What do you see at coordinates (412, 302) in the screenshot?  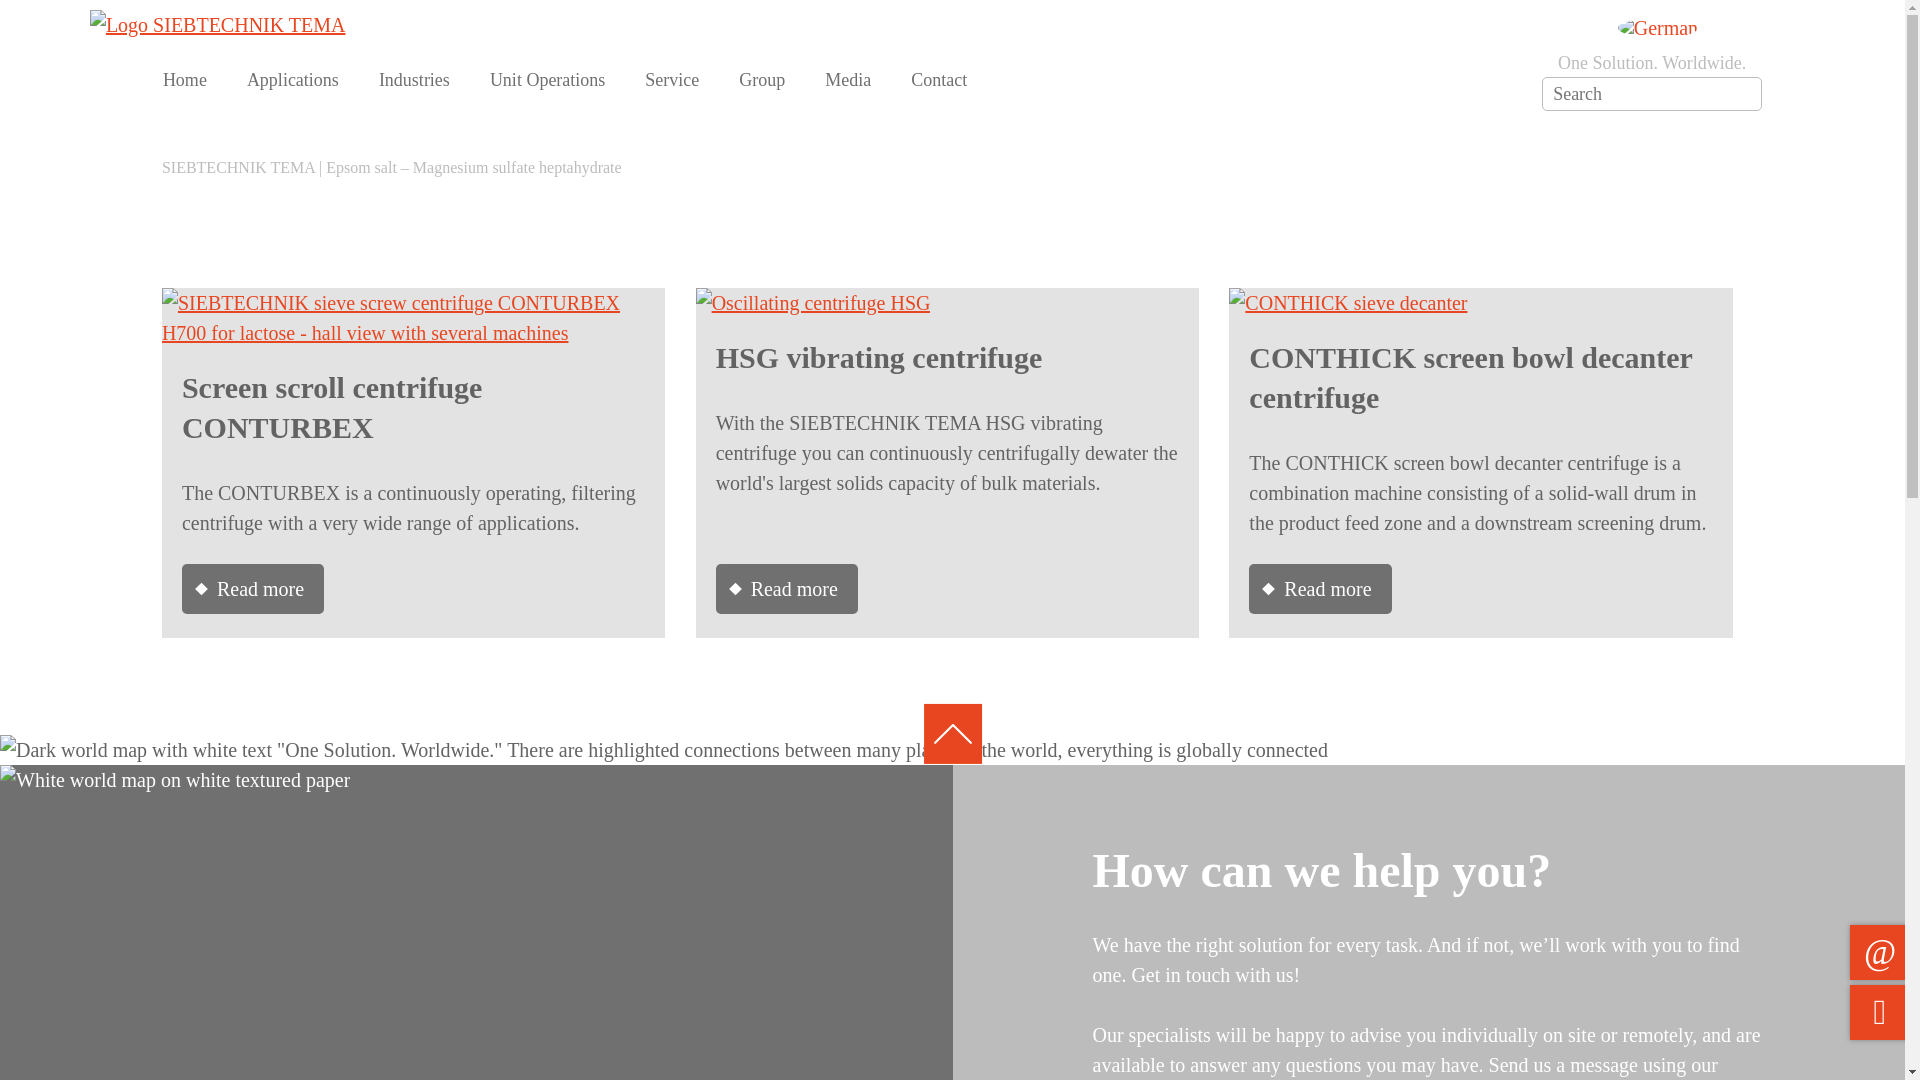 I see `Read more` at bounding box center [412, 302].